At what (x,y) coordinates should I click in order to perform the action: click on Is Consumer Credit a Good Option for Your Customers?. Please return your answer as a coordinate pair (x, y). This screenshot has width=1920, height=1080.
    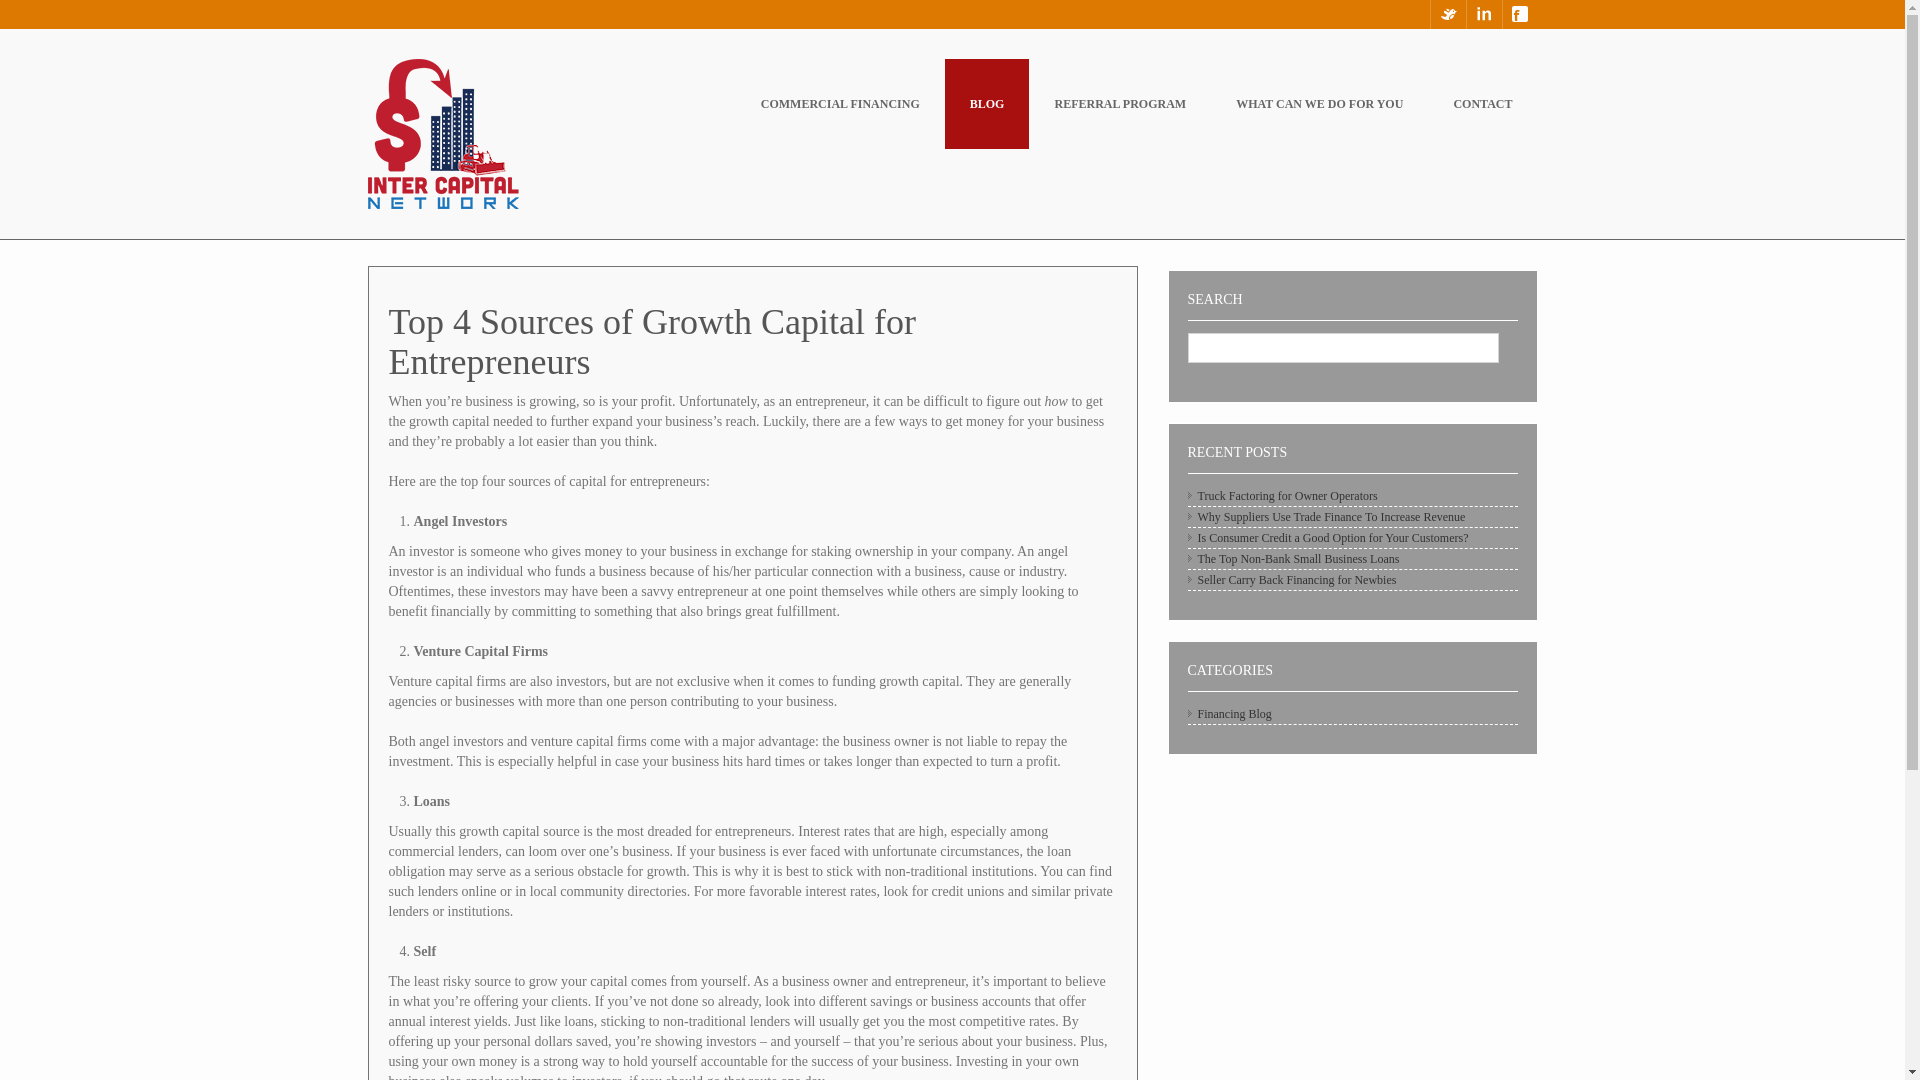
    Looking at the image, I should click on (1333, 538).